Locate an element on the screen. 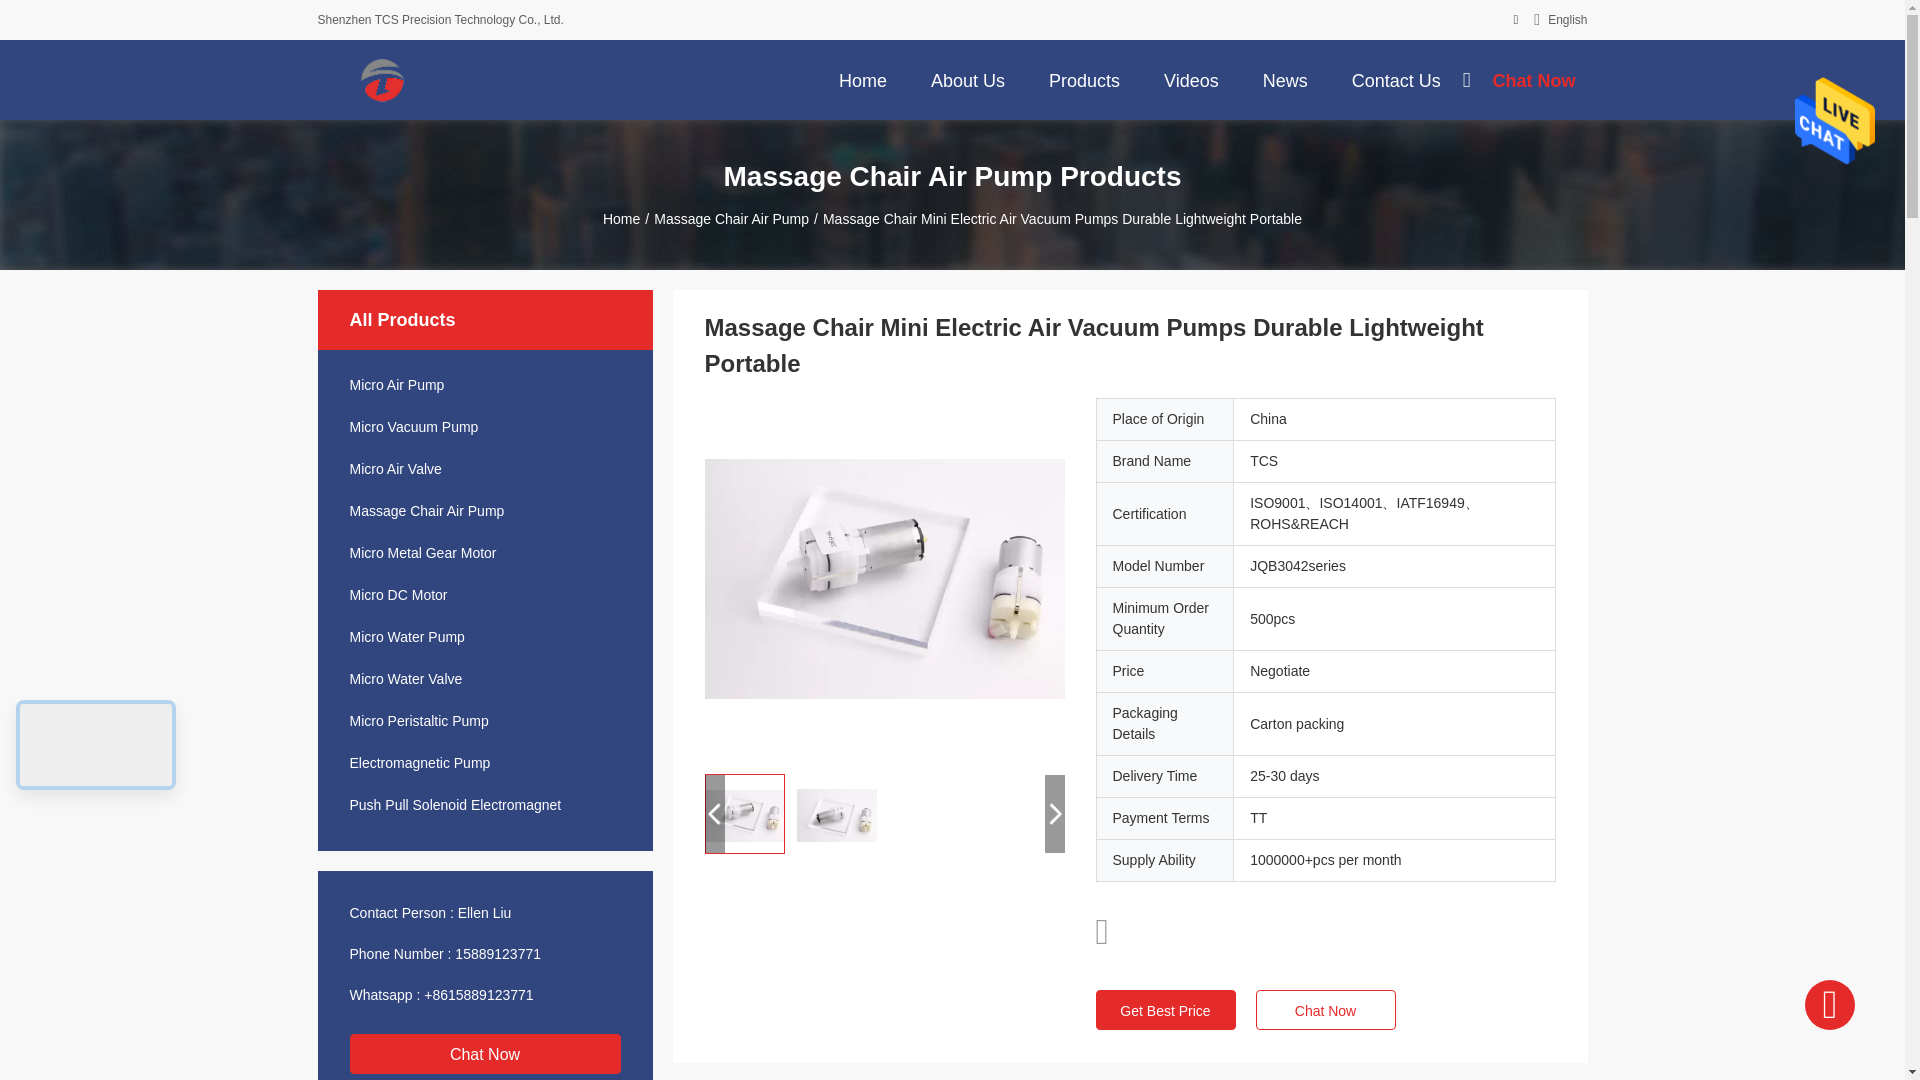 Image resolution: width=1920 pixels, height=1080 pixels. Shenzhen TCS Precision Technology Co., Ltd. is located at coordinates (382, 80).